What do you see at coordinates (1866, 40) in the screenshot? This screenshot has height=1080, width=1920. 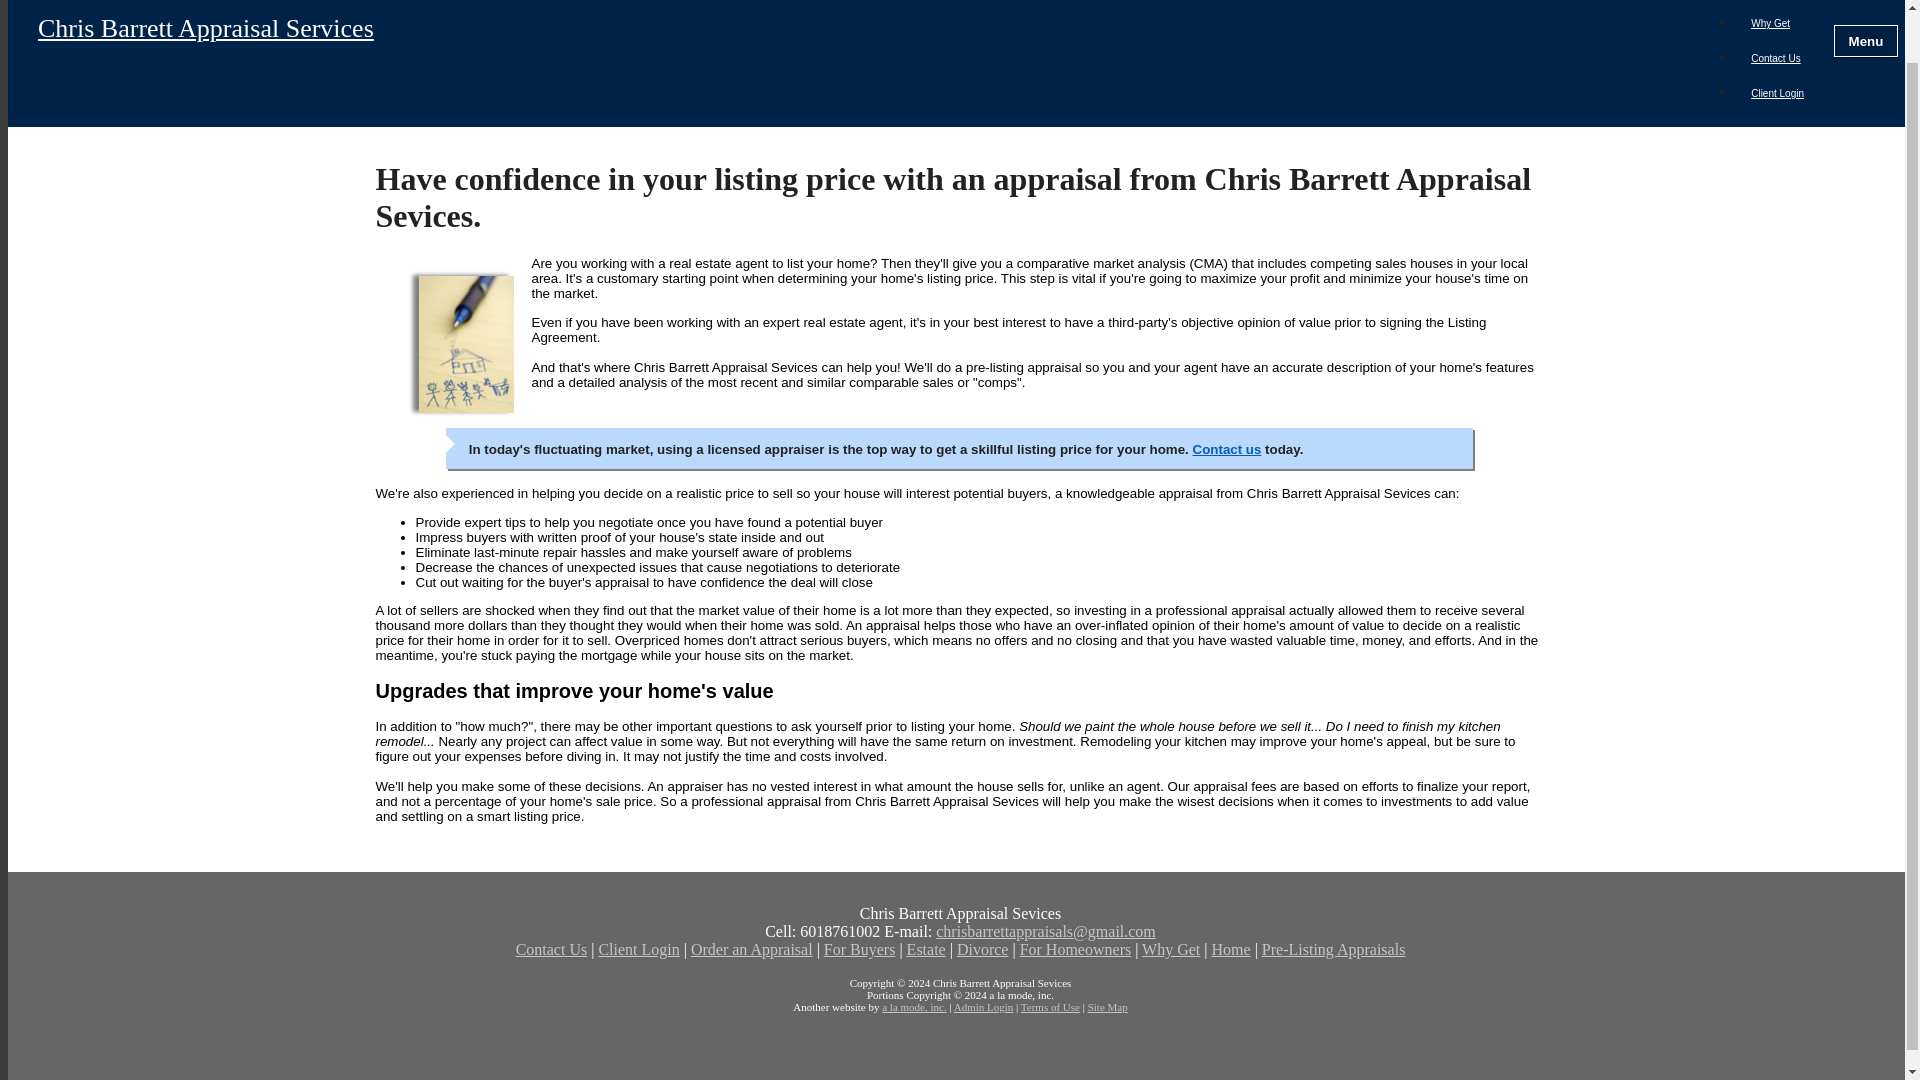 I see `Menu` at bounding box center [1866, 40].